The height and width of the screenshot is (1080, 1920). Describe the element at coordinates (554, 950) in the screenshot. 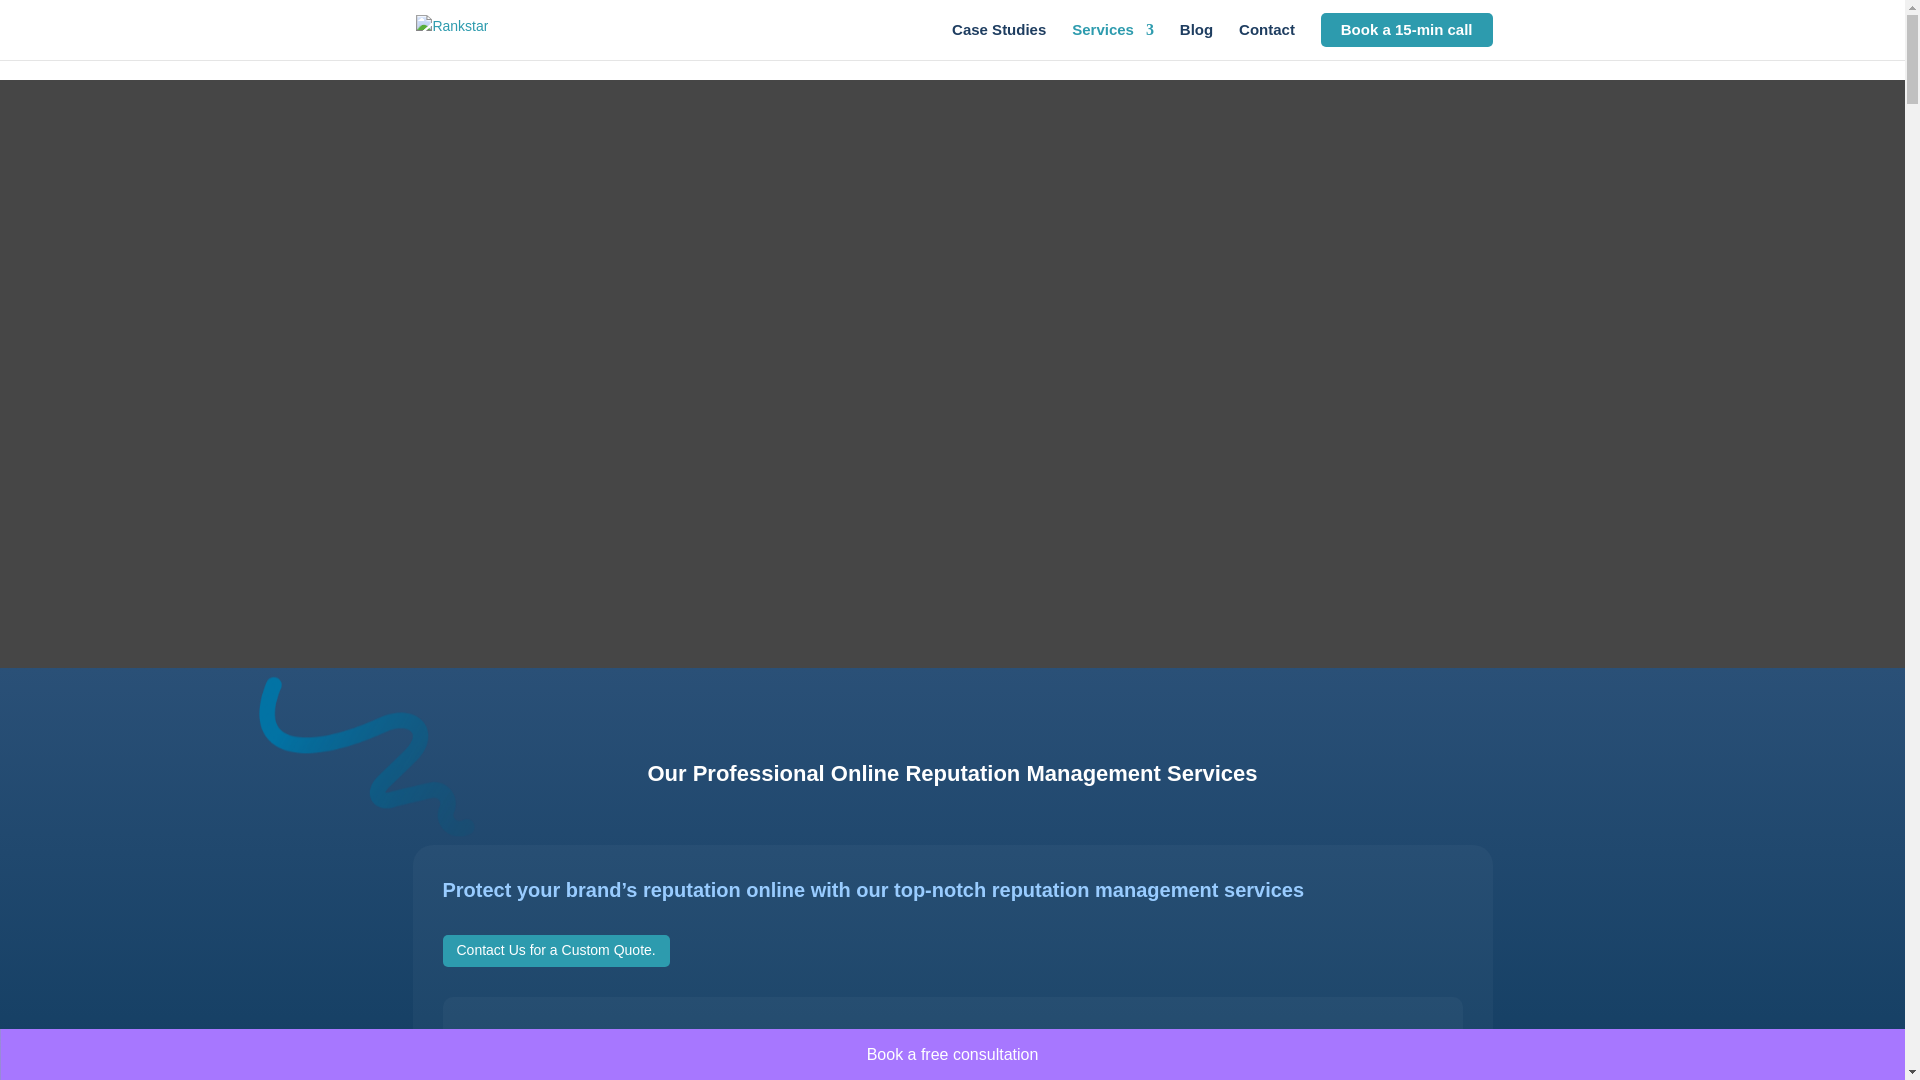

I see `Contact Us for a Custom Quote.` at that location.